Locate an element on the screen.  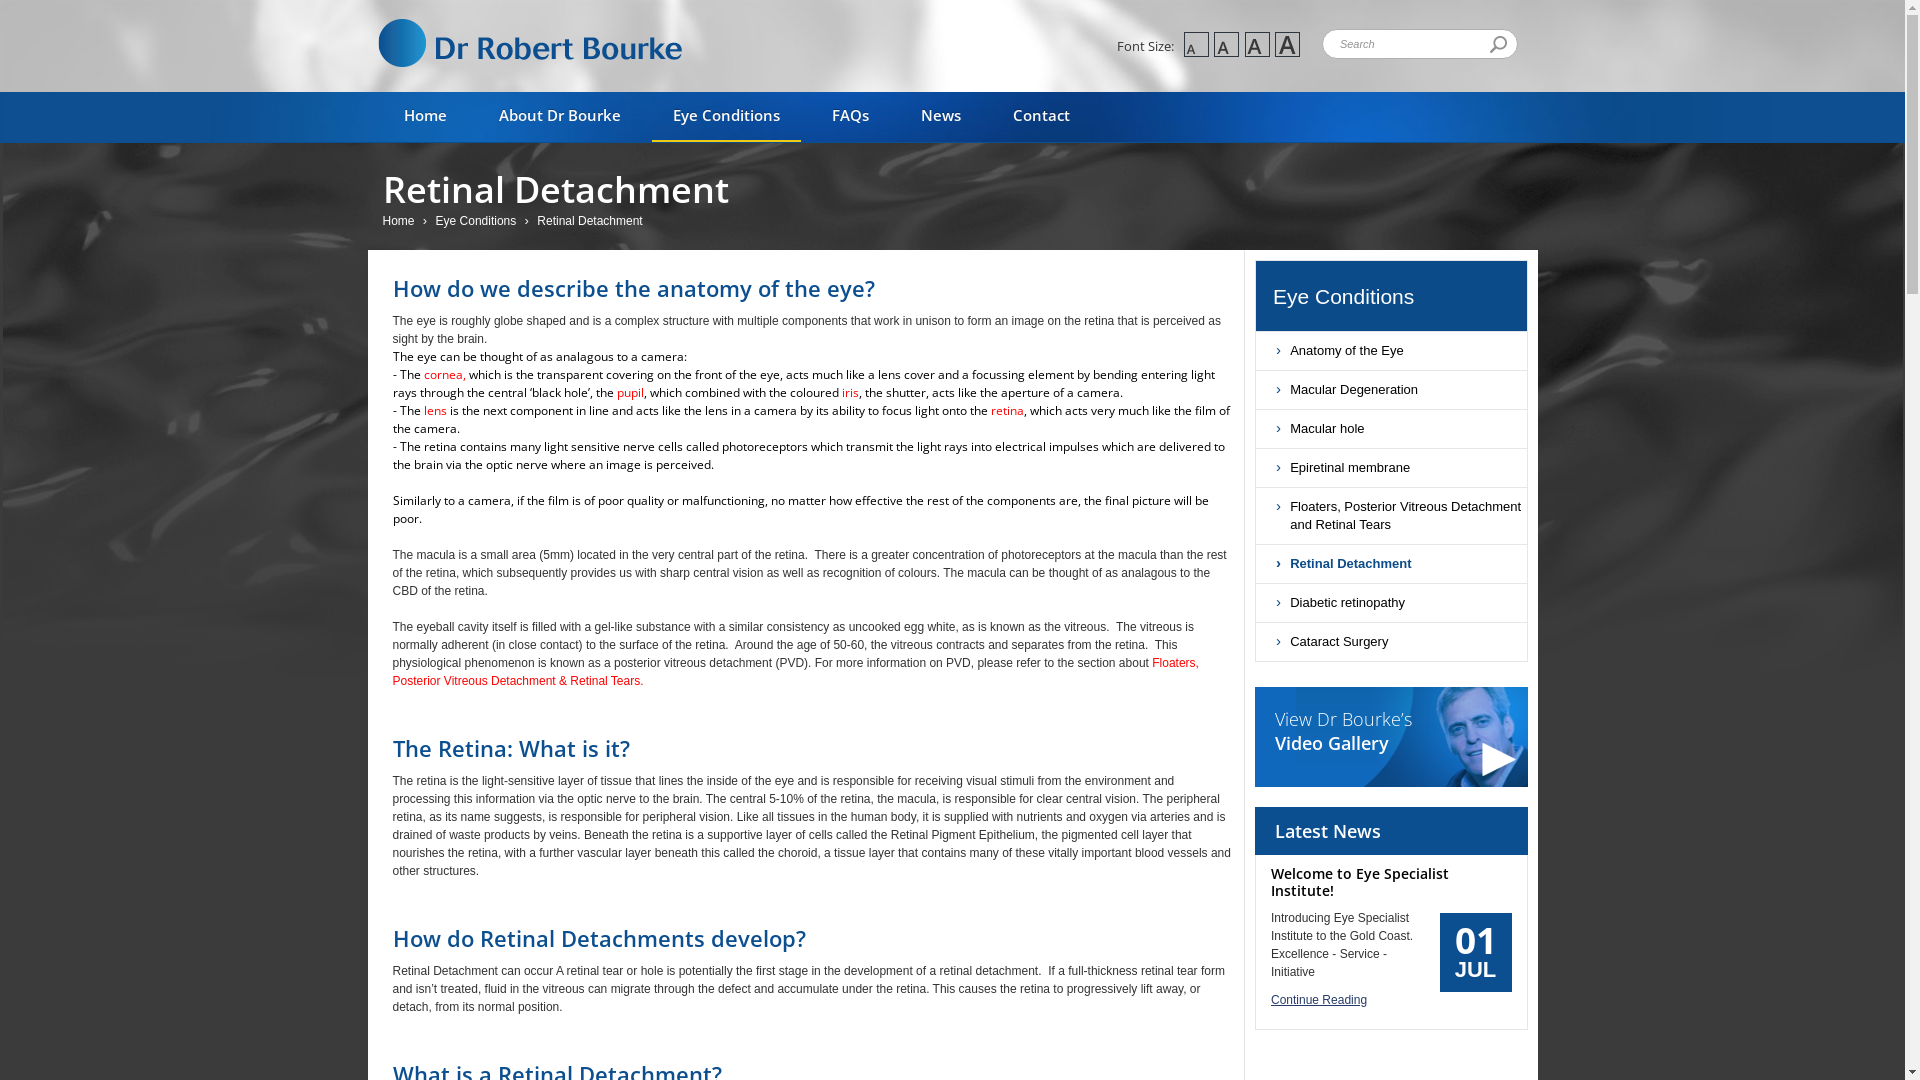
Contact is located at coordinates (1042, 117).